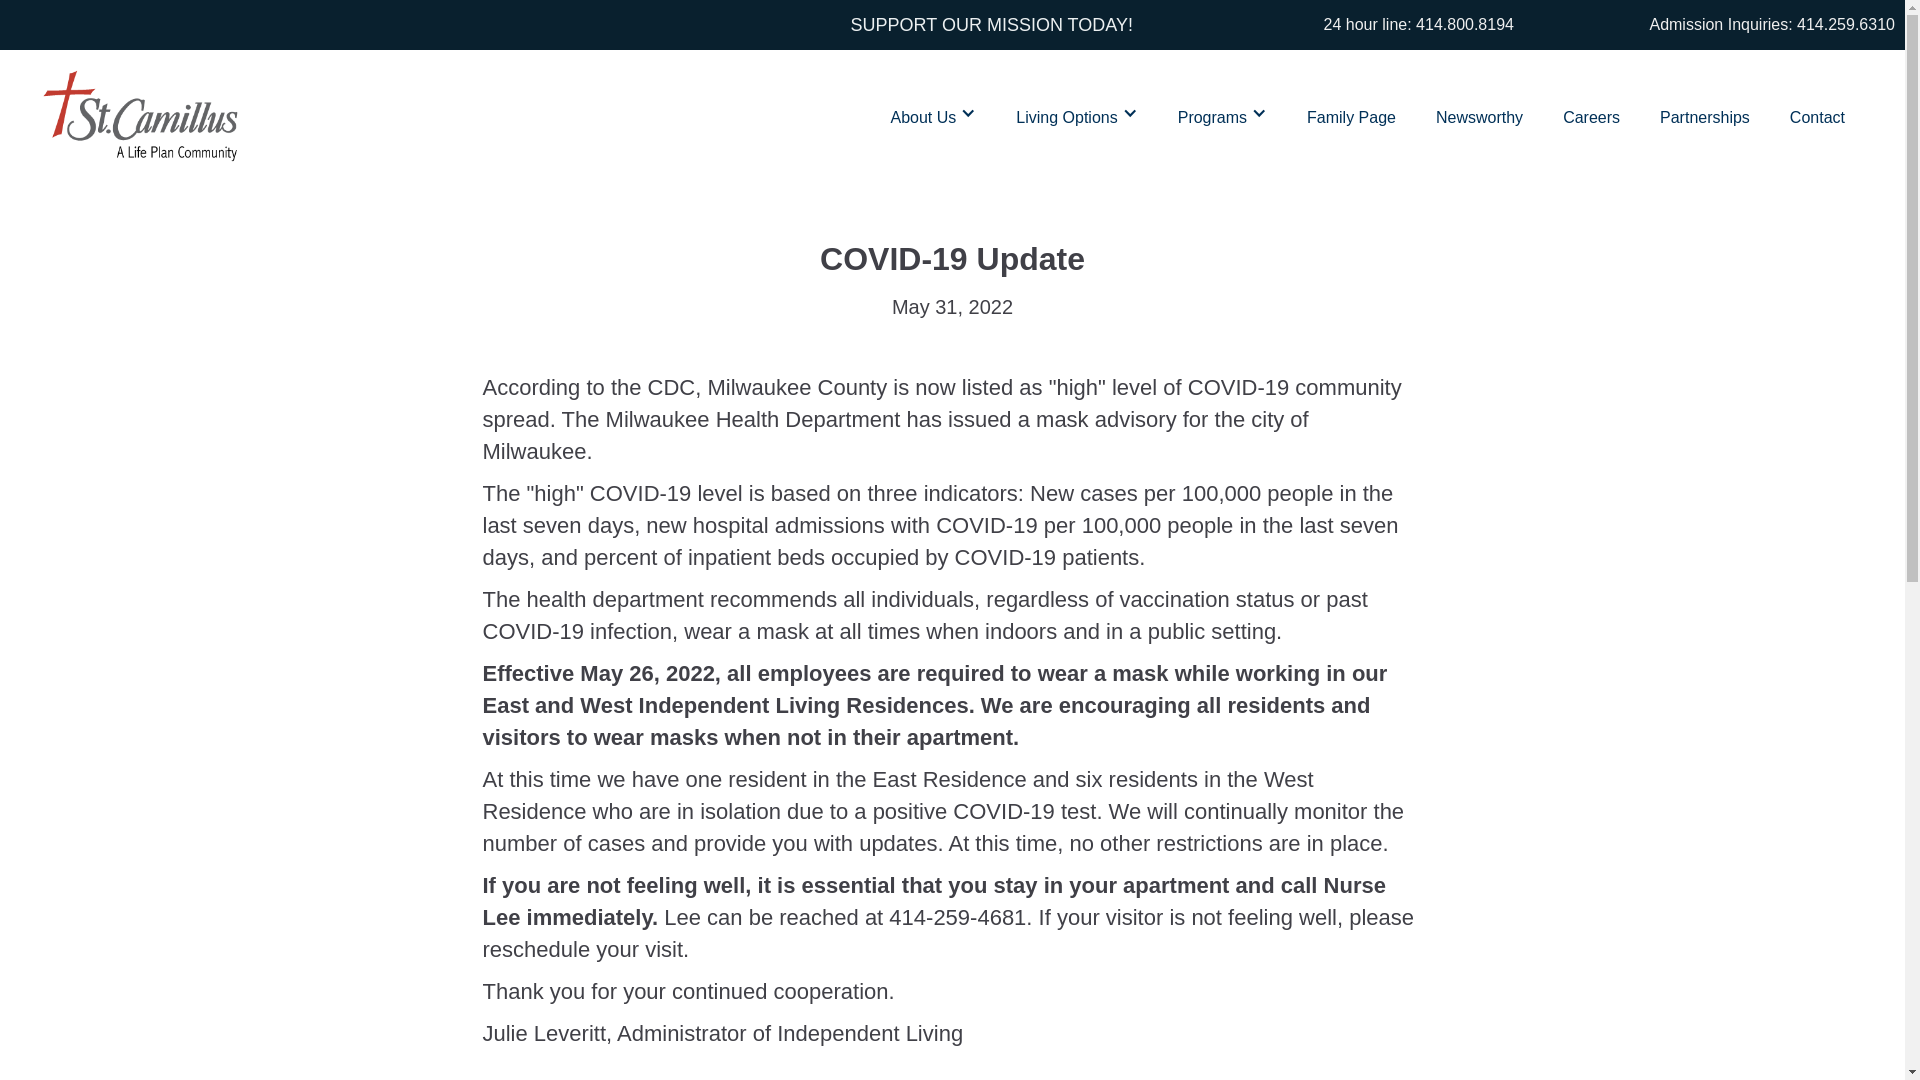 The image size is (1920, 1080). What do you see at coordinates (1591, 112) in the screenshot?
I see `Careers` at bounding box center [1591, 112].